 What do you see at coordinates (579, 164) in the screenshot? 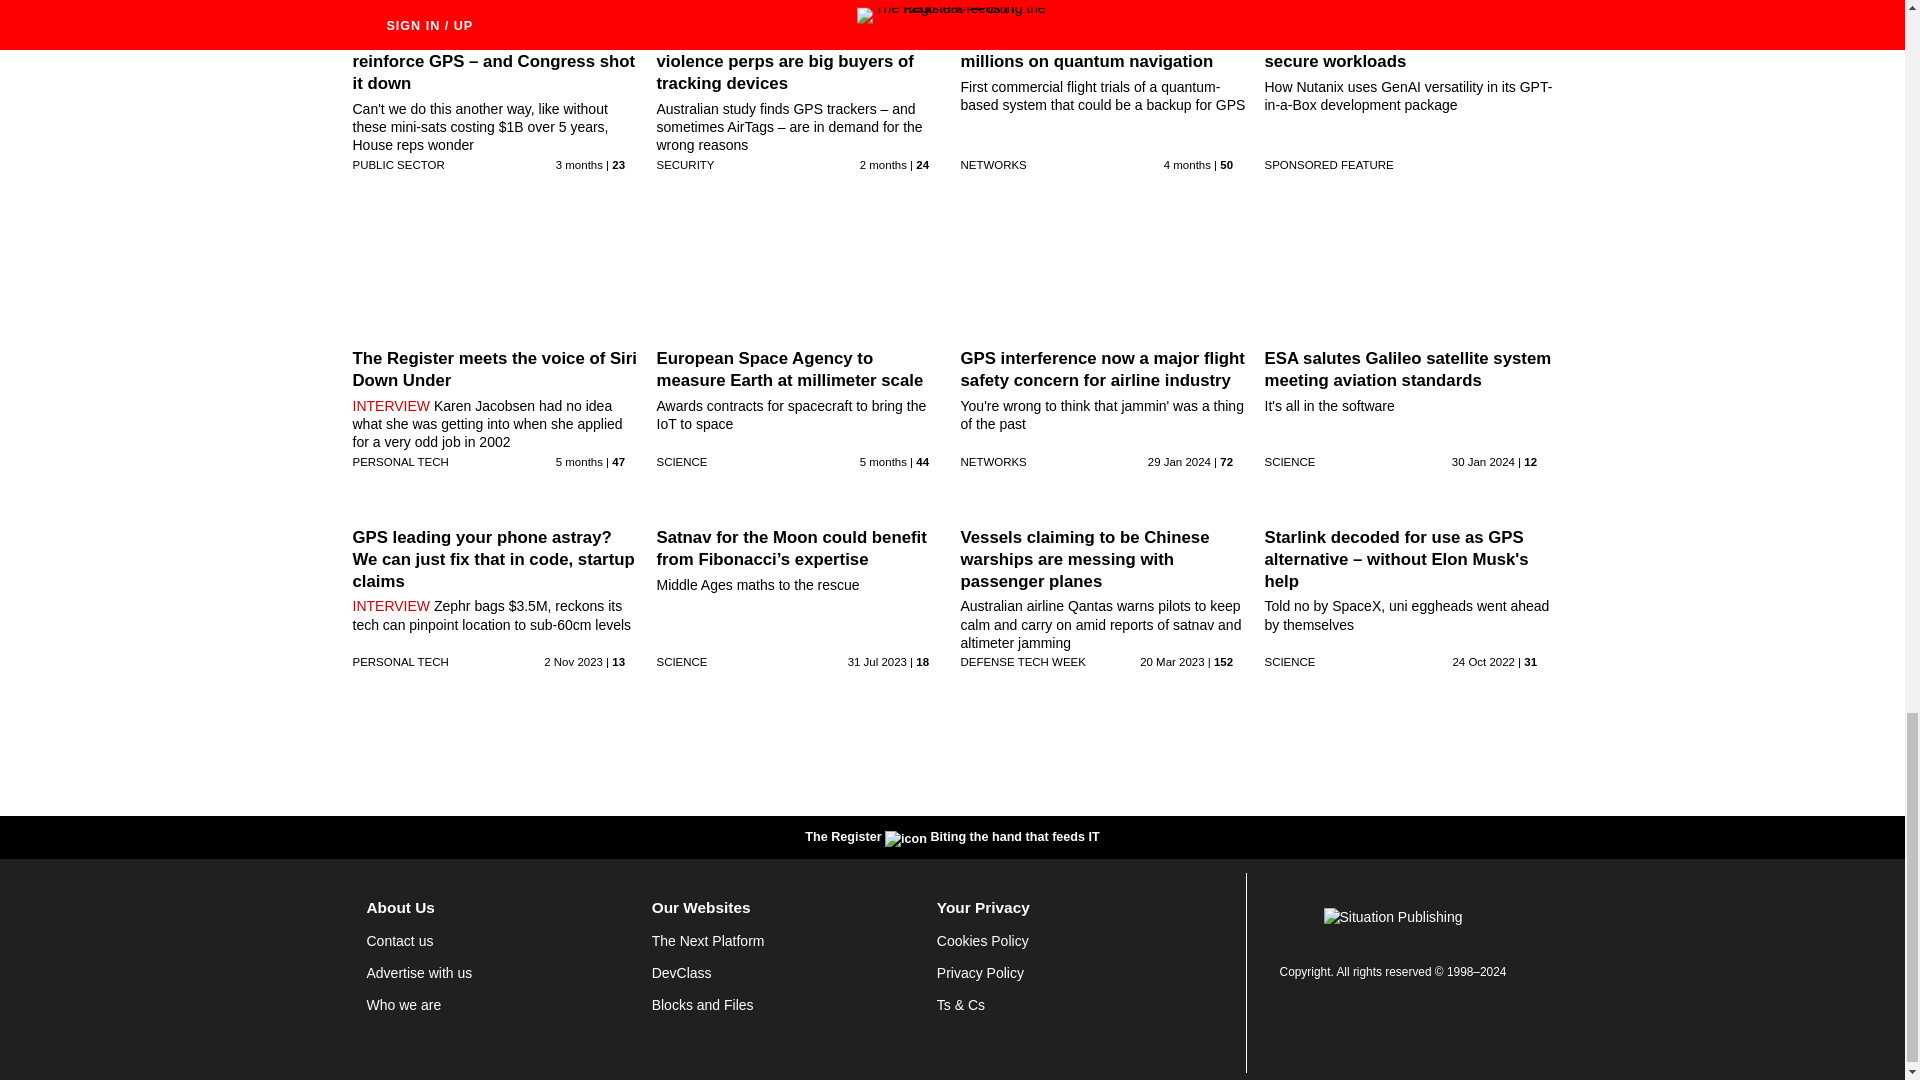
I see `13 Jun 2024 22:42` at bounding box center [579, 164].